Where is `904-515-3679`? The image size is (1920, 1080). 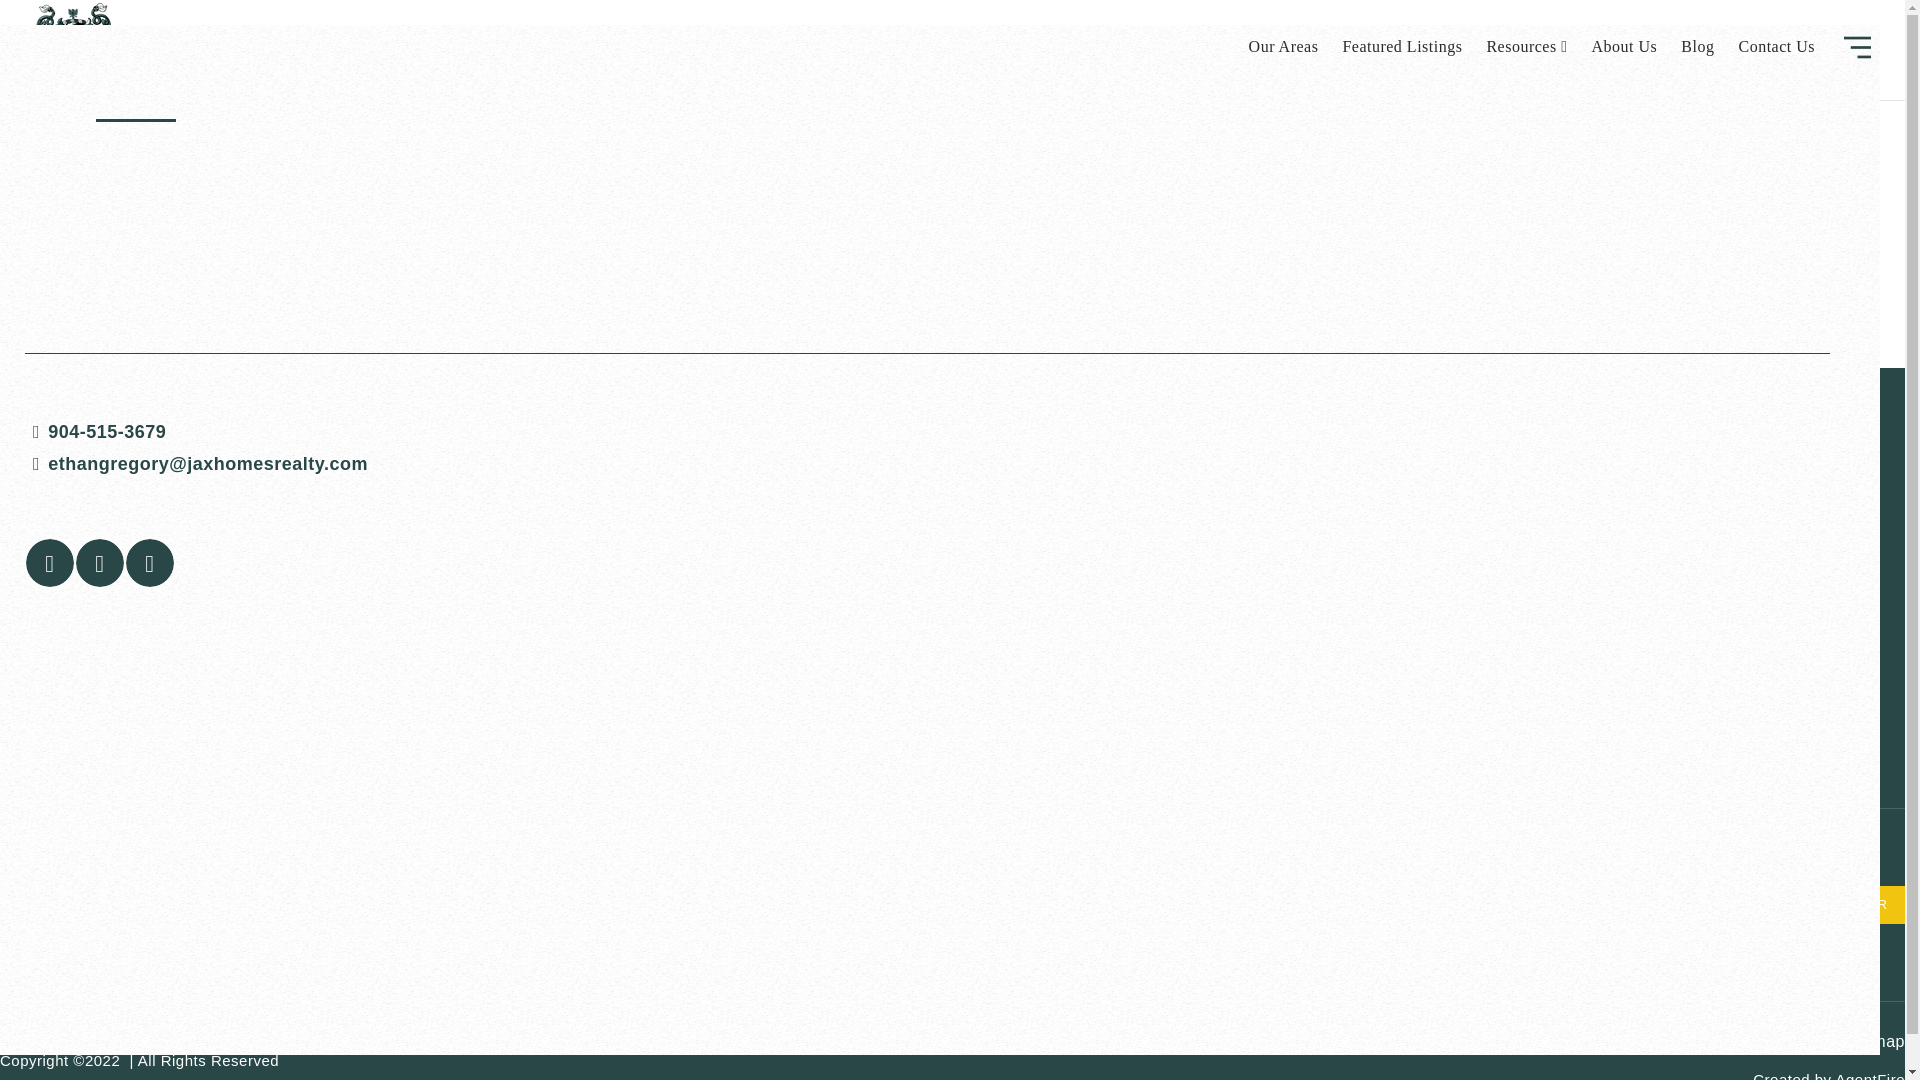
904-515-3679 is located at coordinates (926, 432).